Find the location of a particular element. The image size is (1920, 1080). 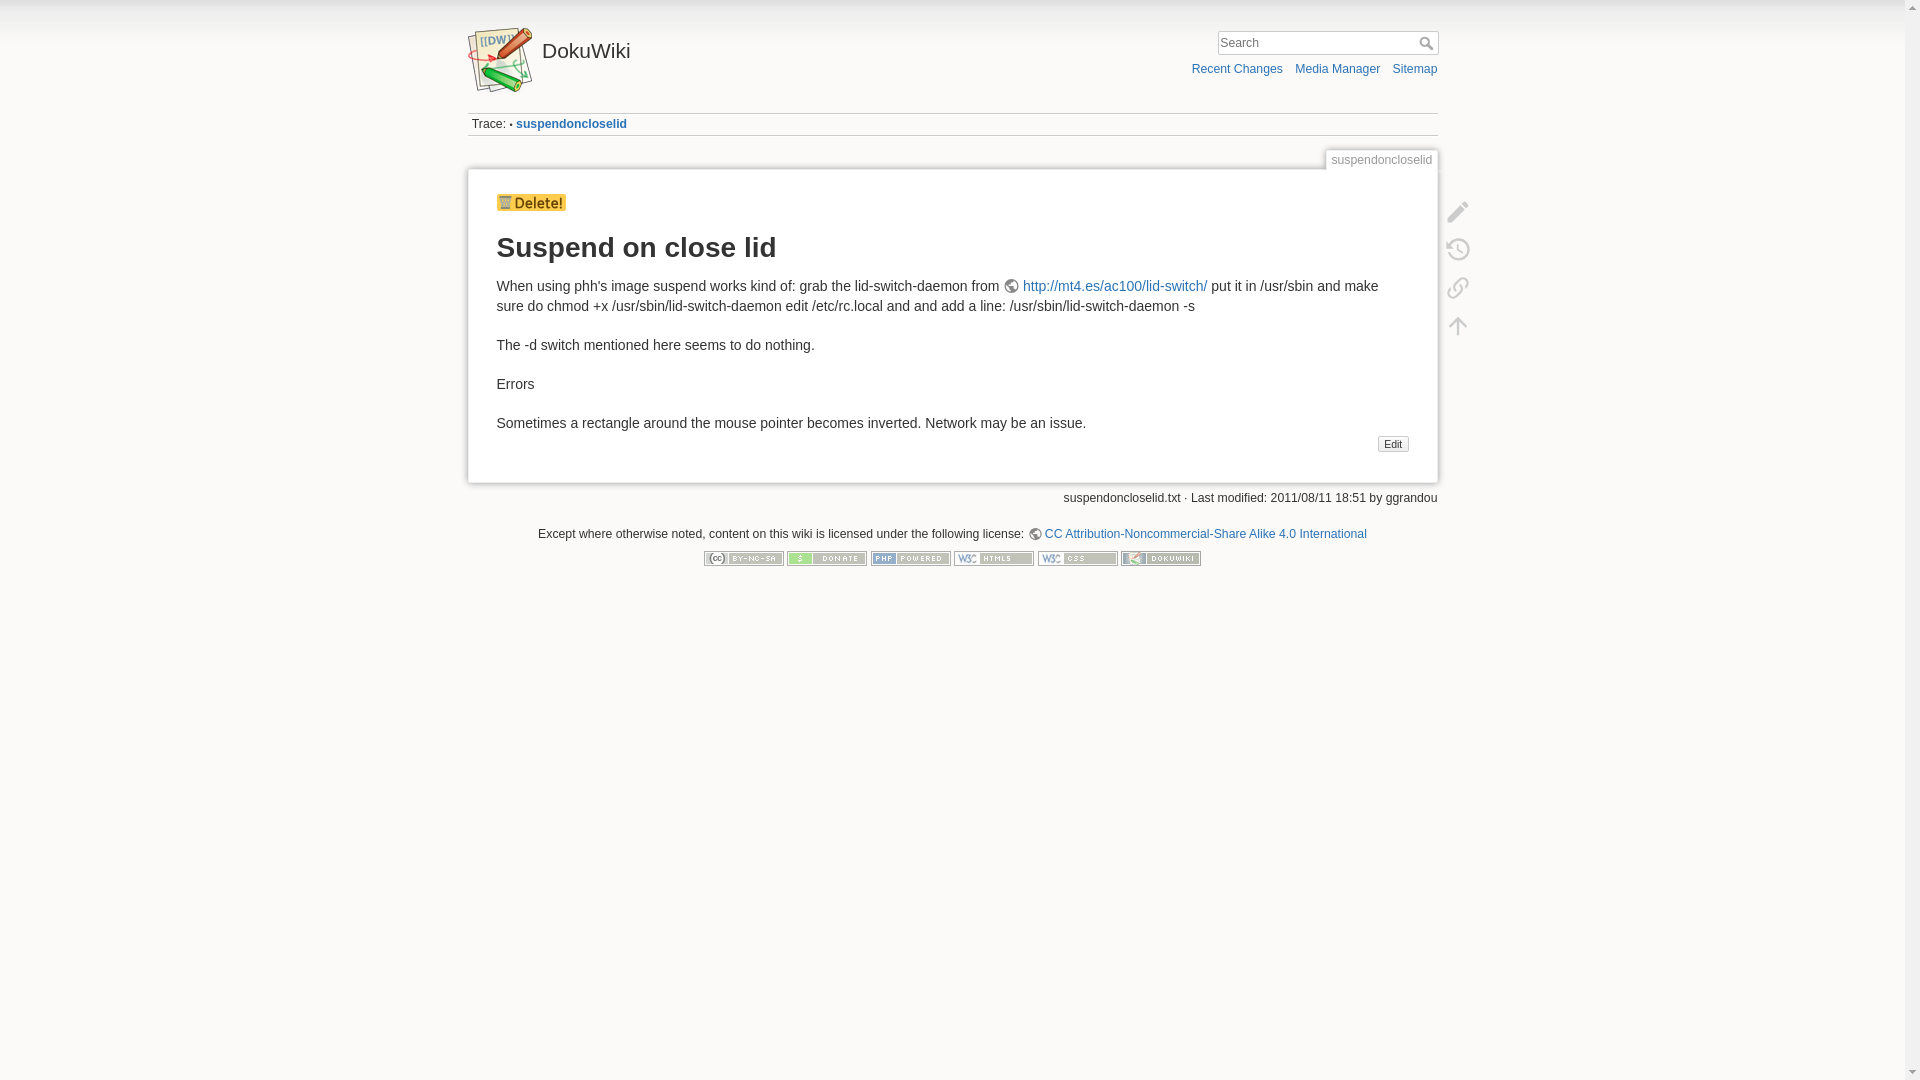

DokuWiki is located at coordinates (705, 45).